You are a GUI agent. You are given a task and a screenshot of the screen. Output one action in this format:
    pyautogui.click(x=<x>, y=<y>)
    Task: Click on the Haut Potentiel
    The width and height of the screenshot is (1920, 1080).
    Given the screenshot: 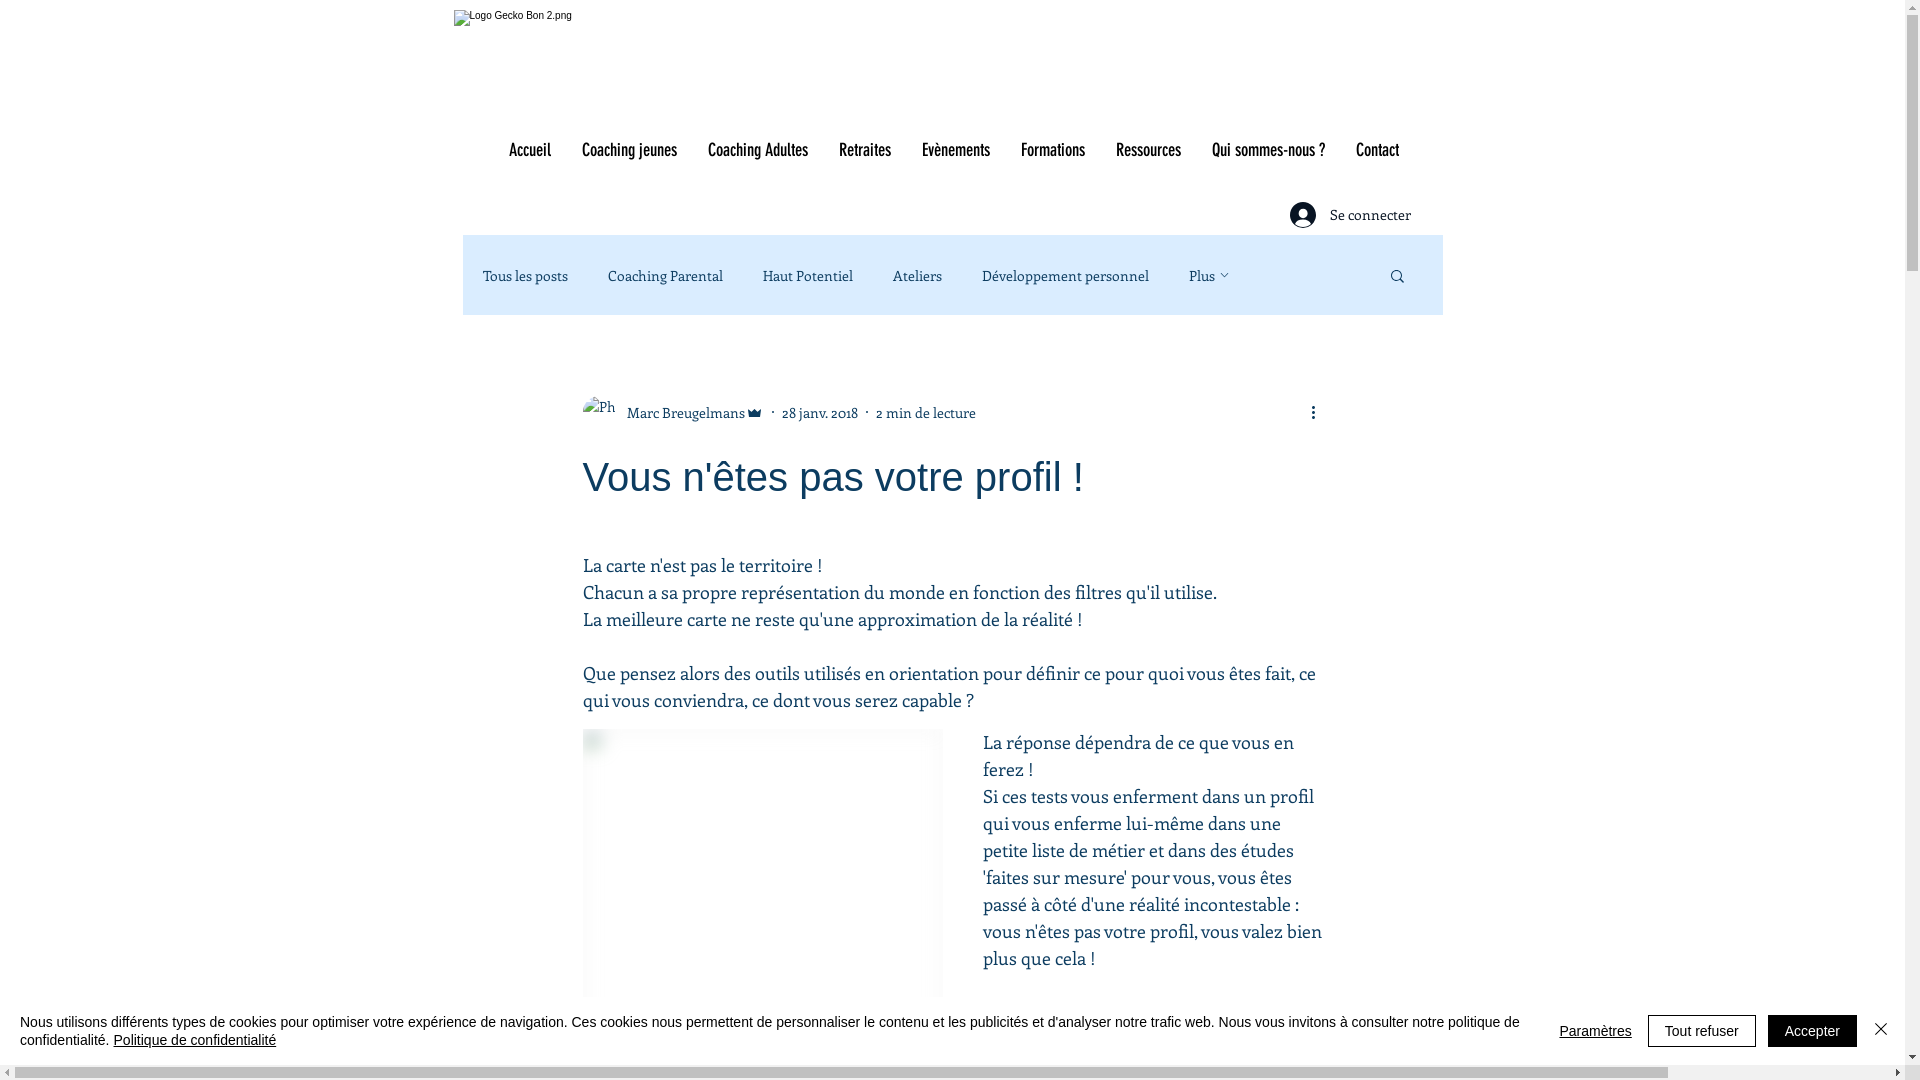 What is the action you would take?
    pyautogui.click(x=807, y=276)
    